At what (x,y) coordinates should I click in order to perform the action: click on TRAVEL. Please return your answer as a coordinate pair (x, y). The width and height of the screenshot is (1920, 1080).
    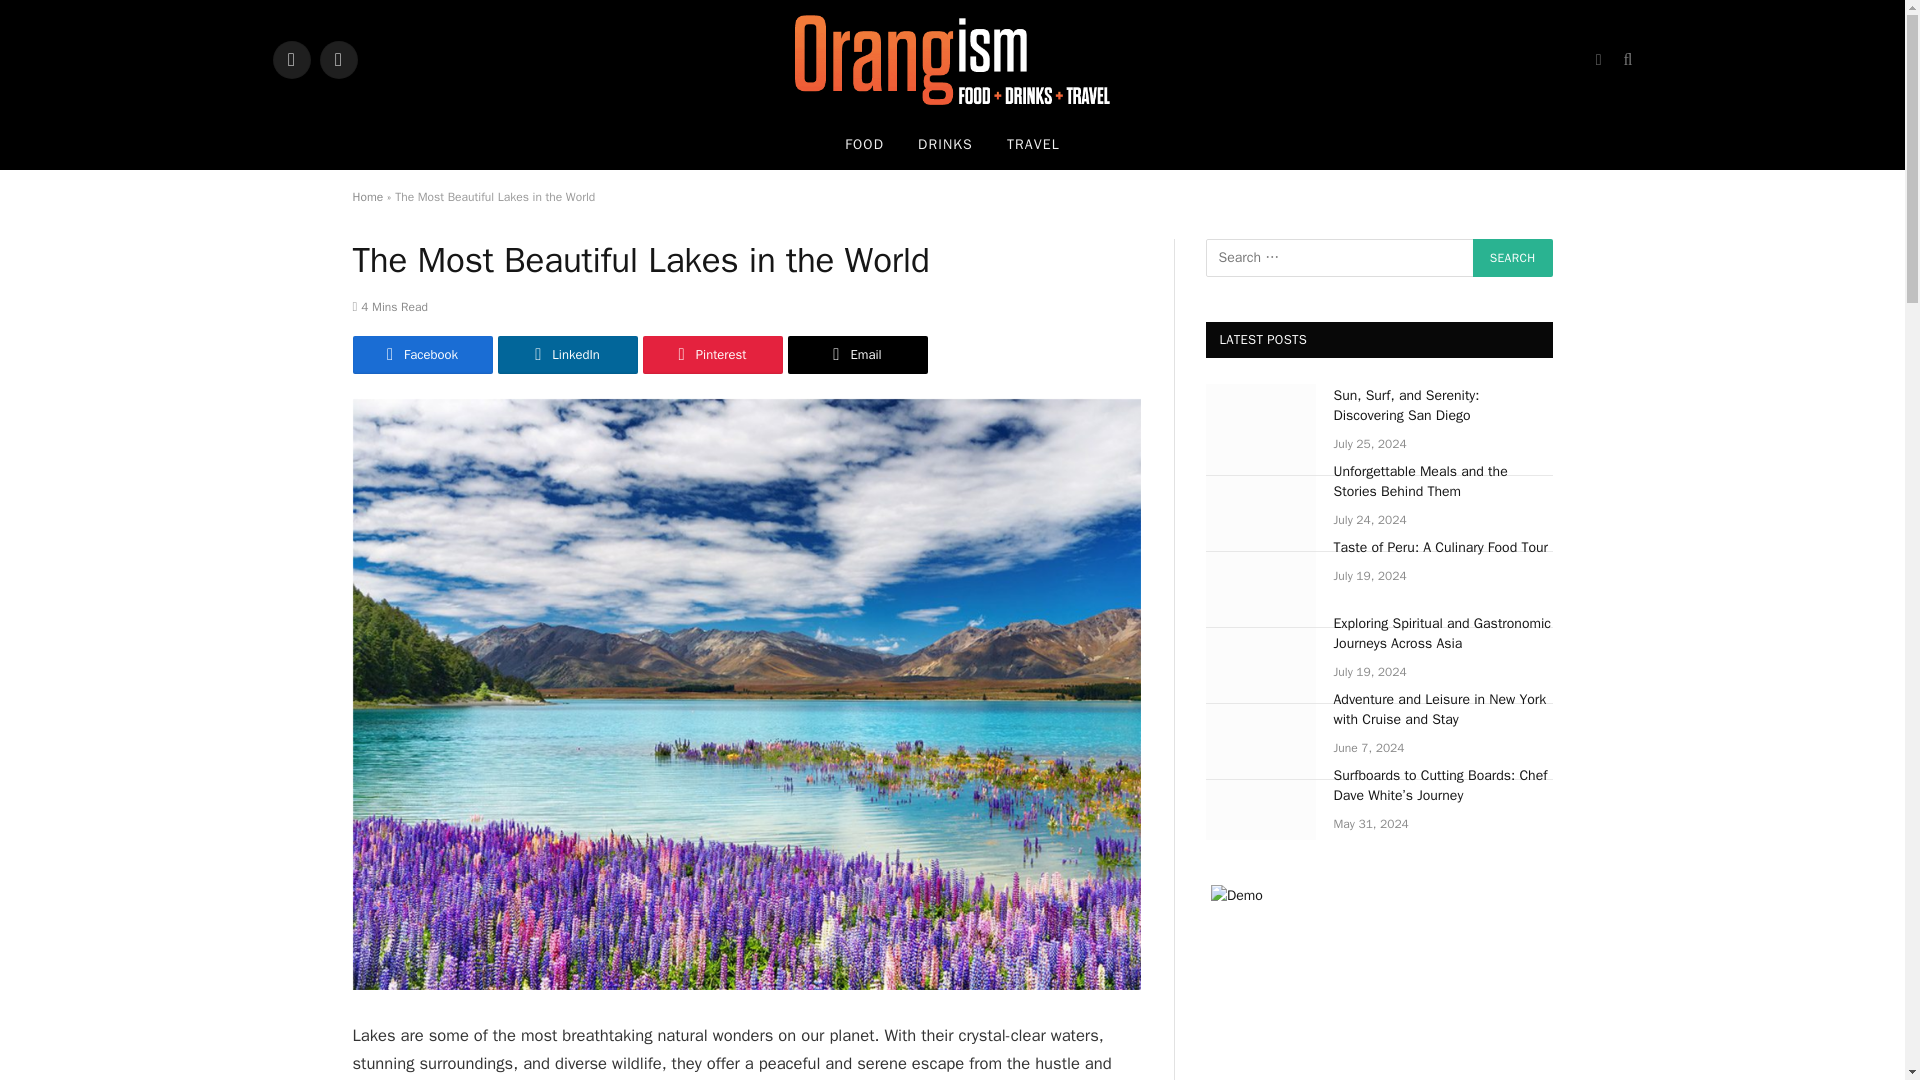
    Looking at the image, I should click on (1034, 144).